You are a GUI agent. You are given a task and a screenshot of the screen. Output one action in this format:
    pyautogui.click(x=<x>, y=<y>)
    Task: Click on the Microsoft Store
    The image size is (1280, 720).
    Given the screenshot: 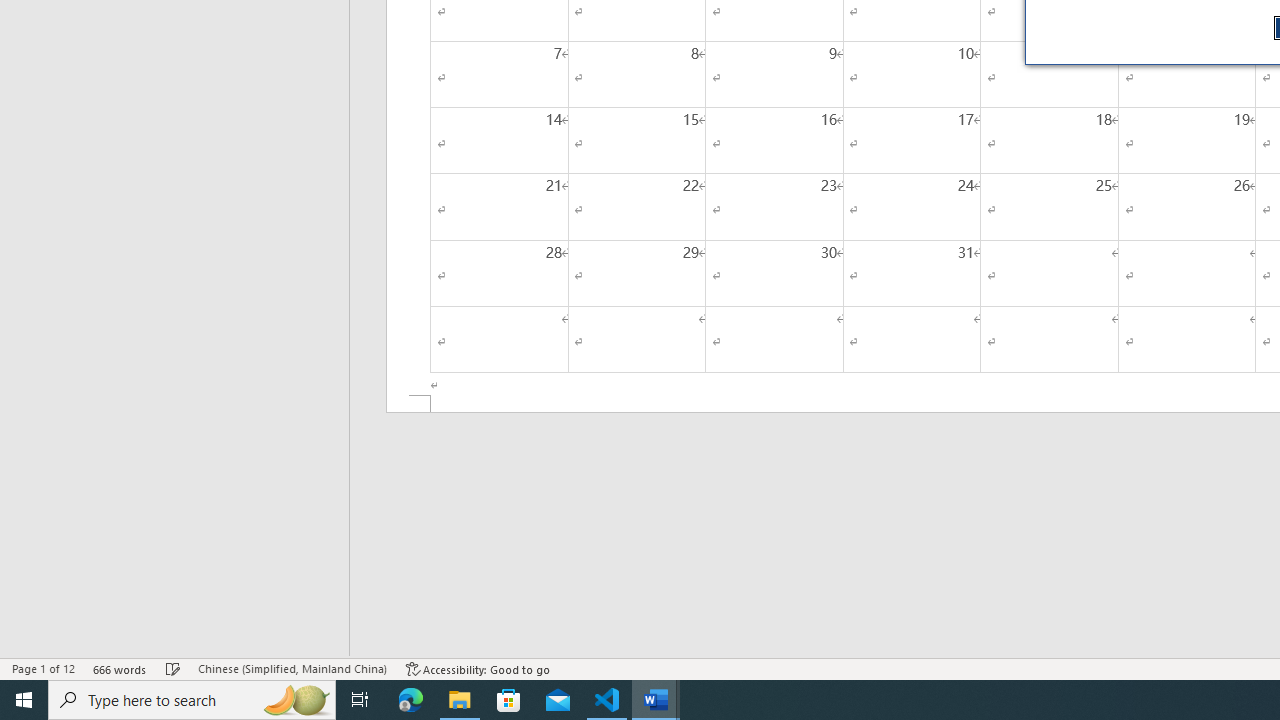 What is the action you would take?
    pyautogui.click(x=509, y=700)
    